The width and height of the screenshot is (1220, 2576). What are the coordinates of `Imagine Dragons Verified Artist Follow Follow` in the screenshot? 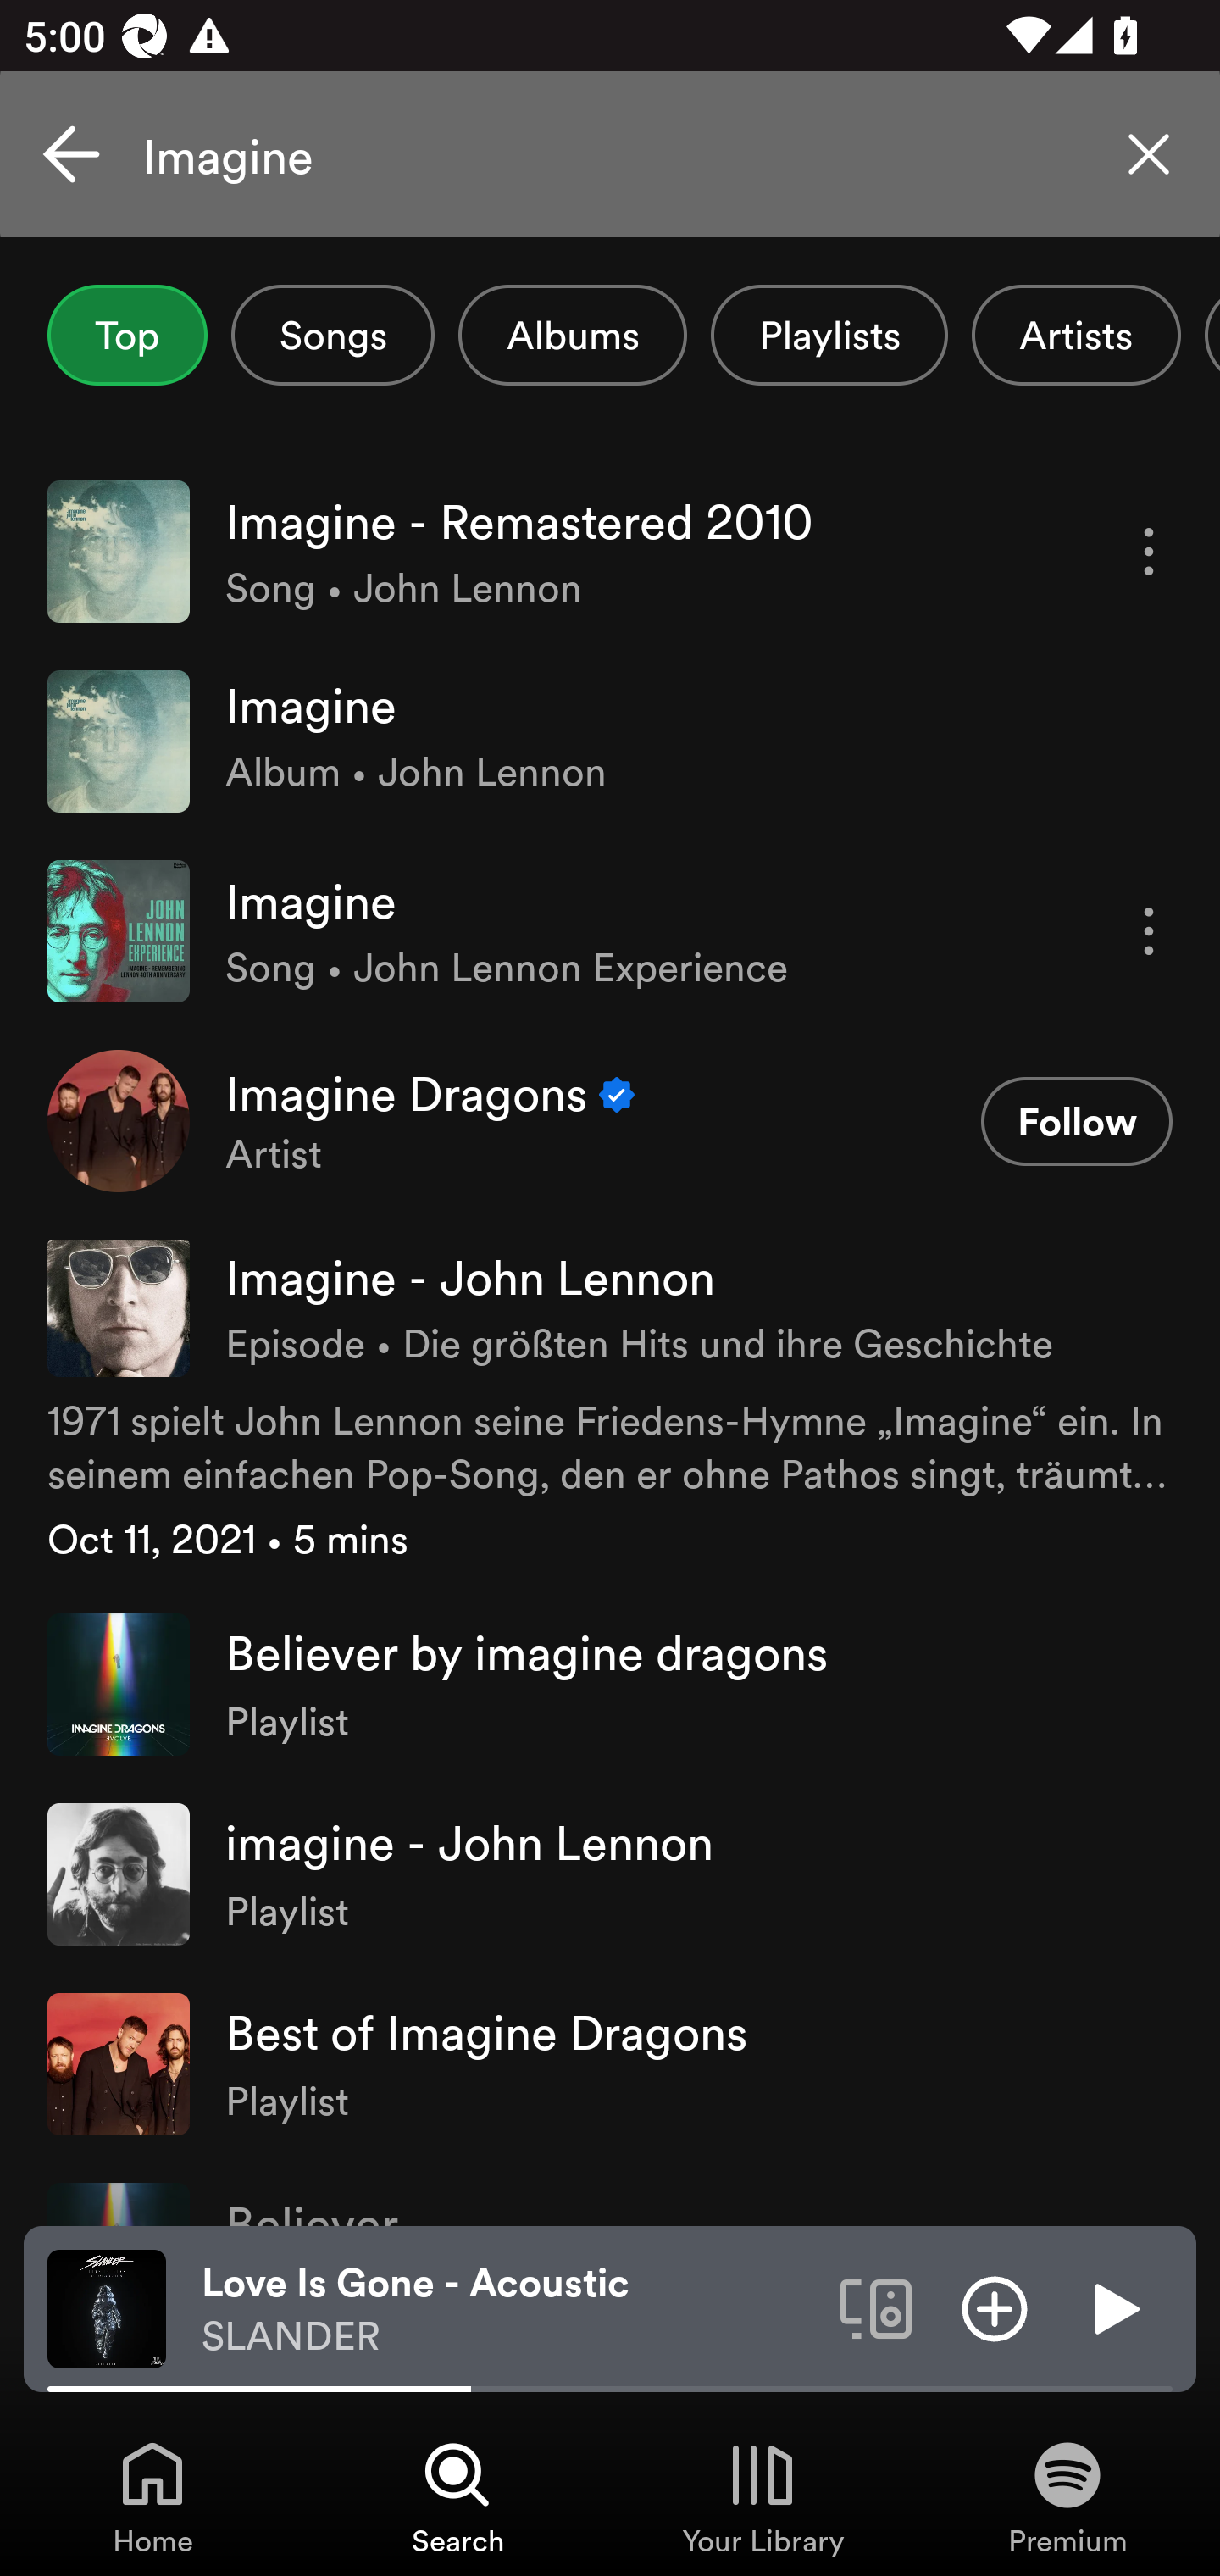 It's located at (610, 1120).